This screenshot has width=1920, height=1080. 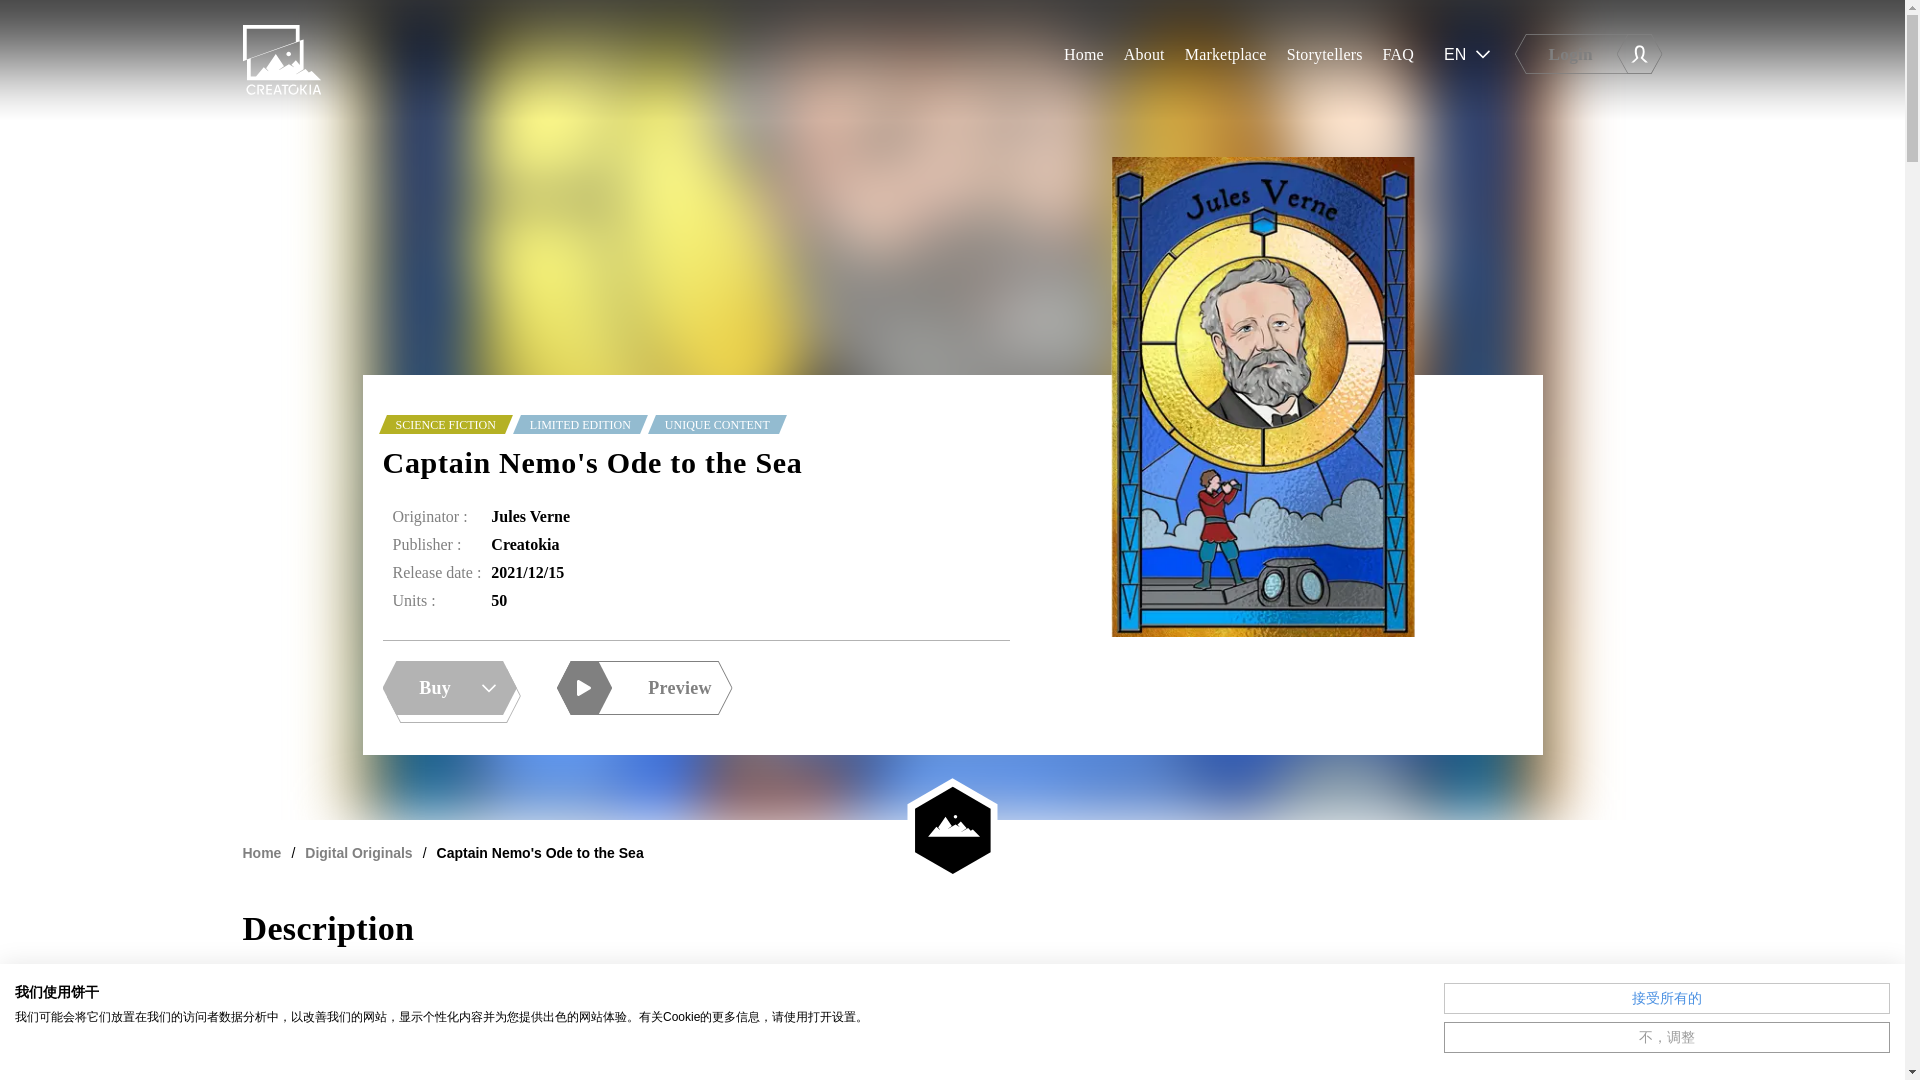 I want to click on Home, so click(x=260, y=852).